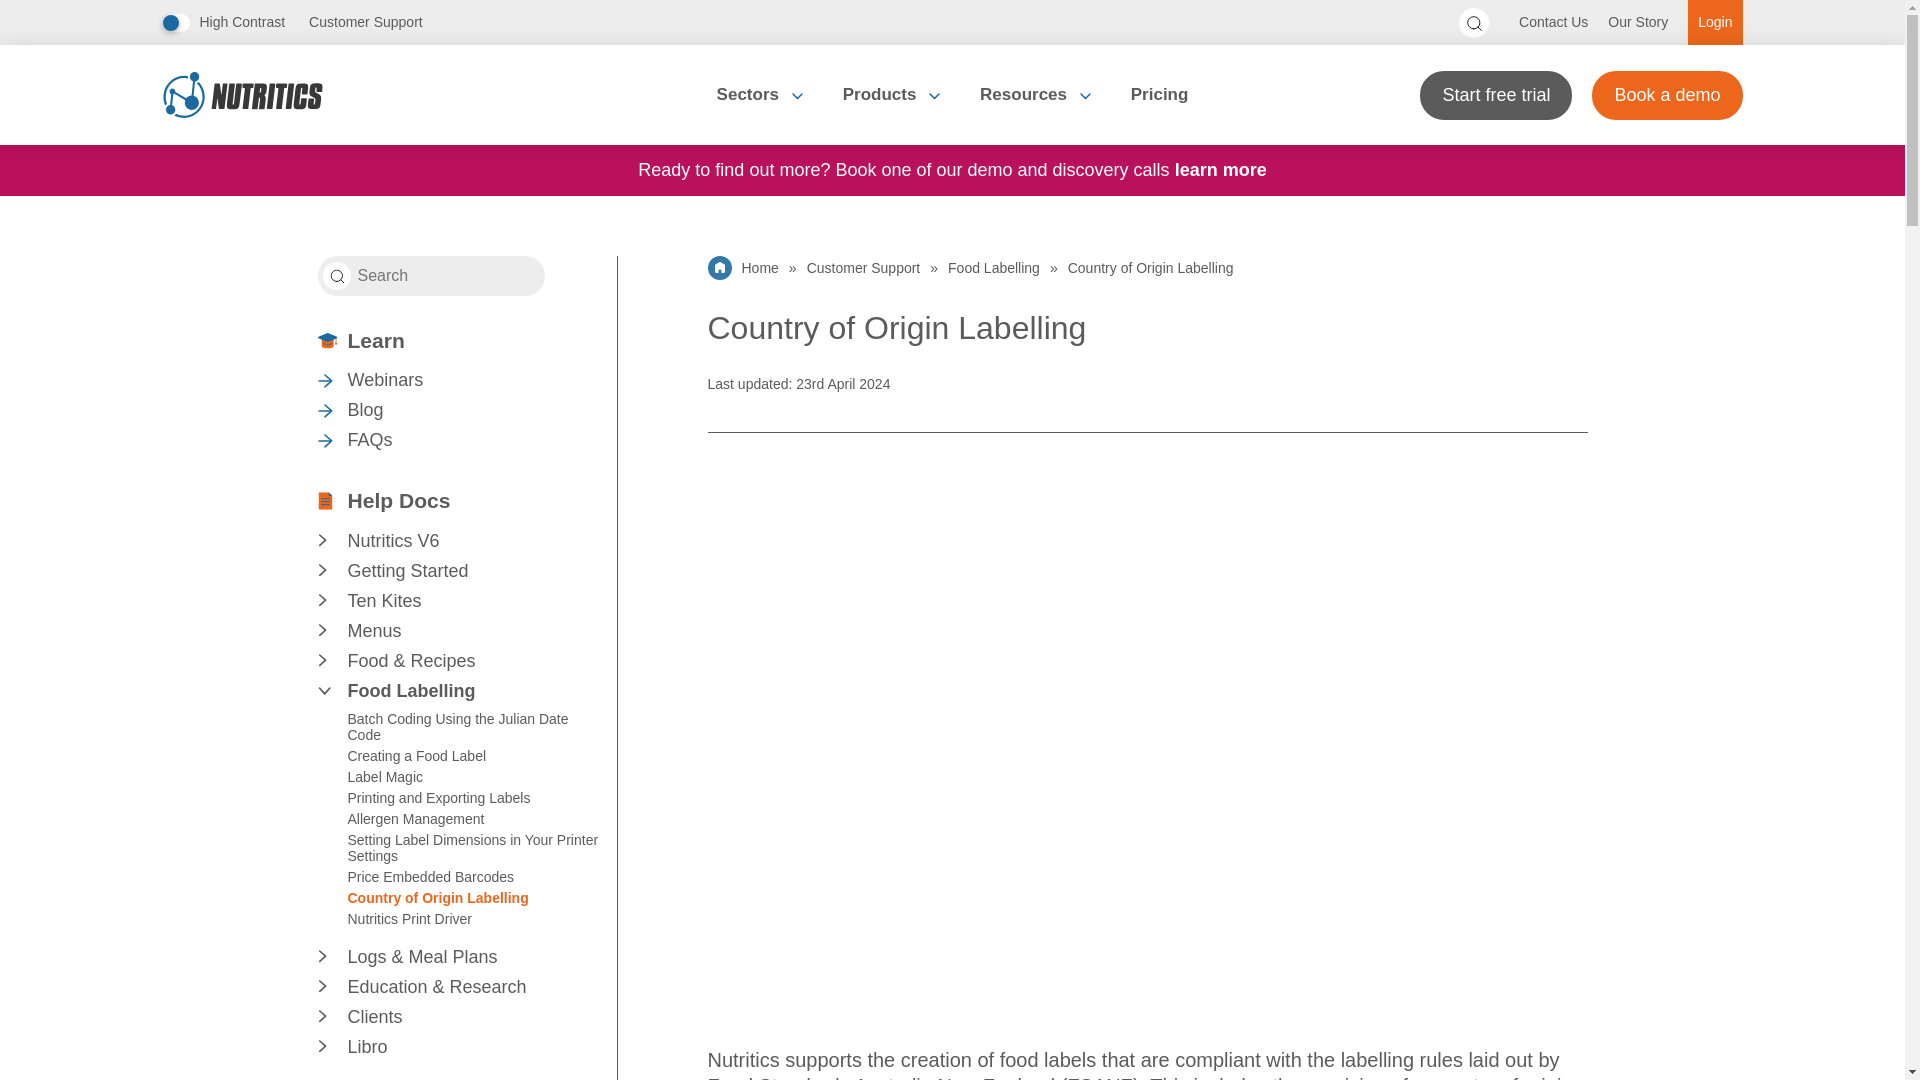  Describe the element at coordinates (366, 22) in the screenshot. I see `Customer Support` at that location.